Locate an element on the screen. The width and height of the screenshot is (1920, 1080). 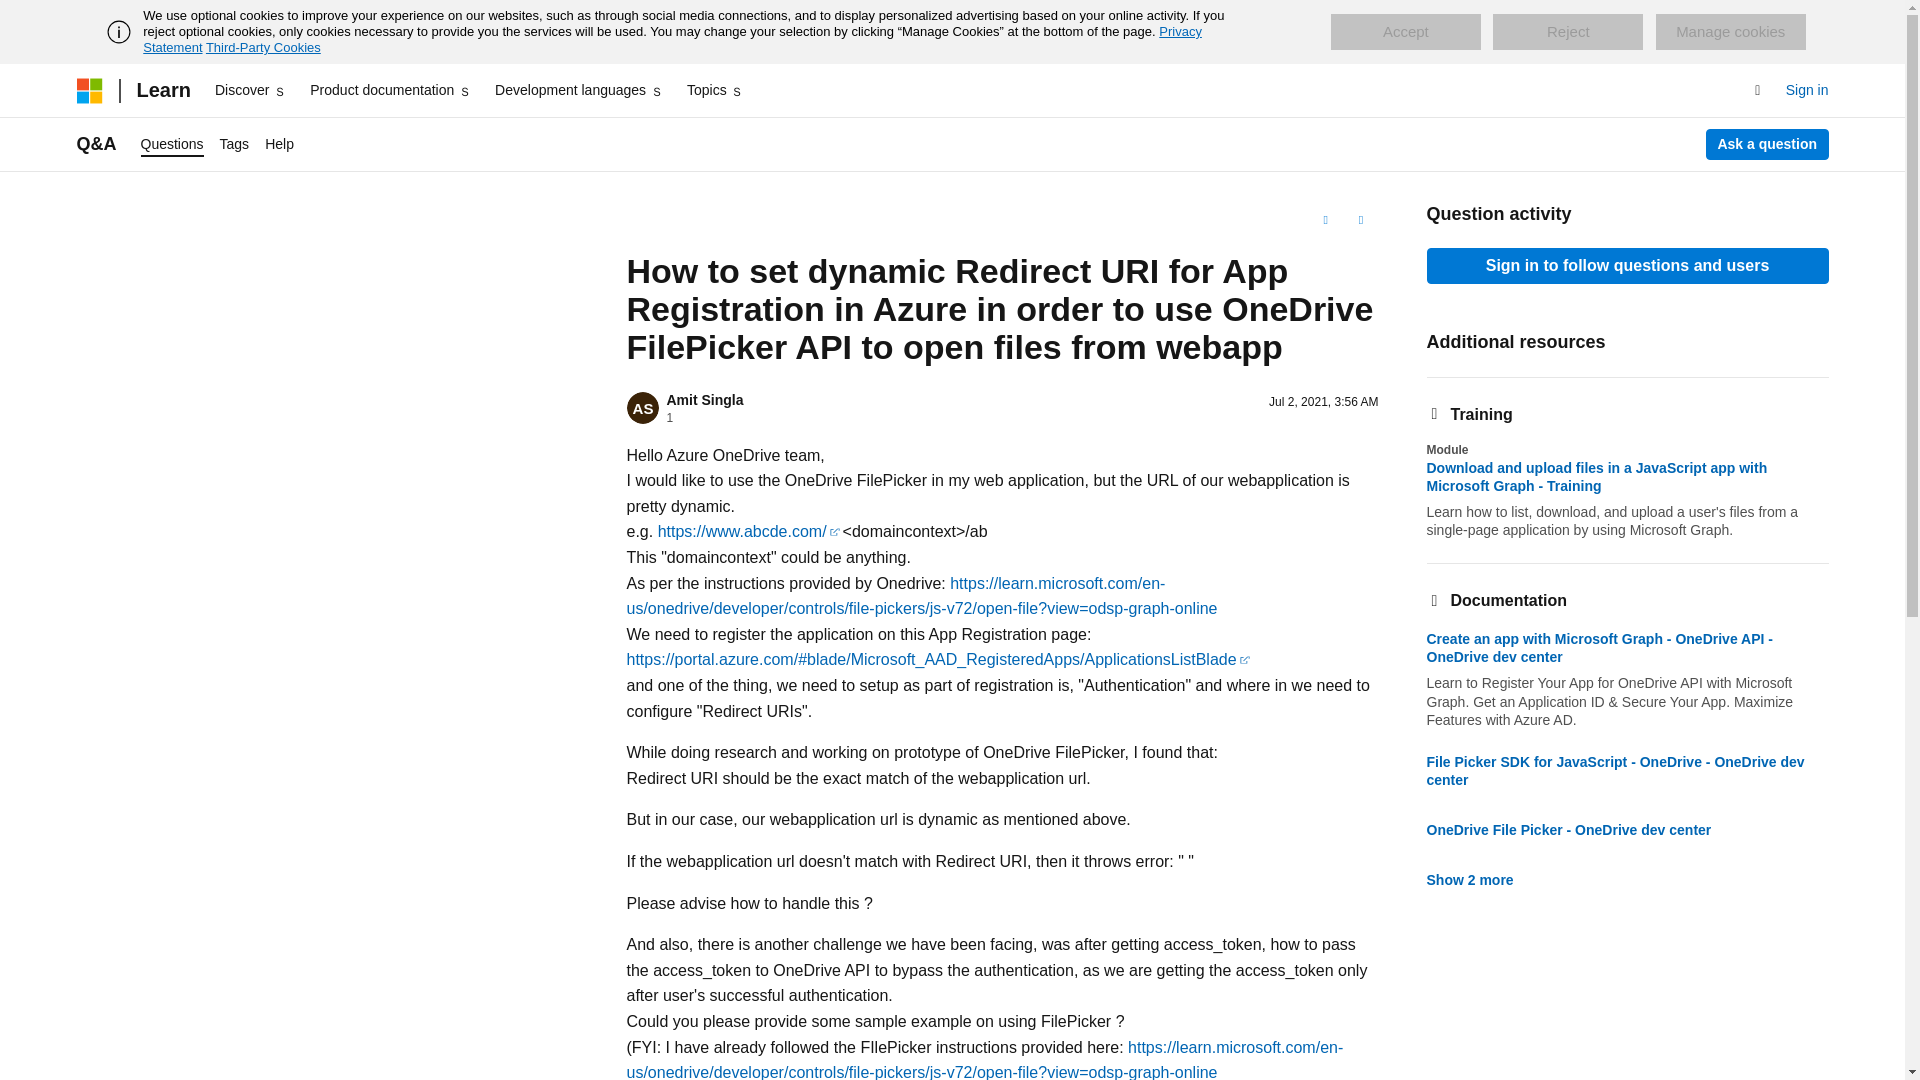
Learn is located at coordinates (162, 90).